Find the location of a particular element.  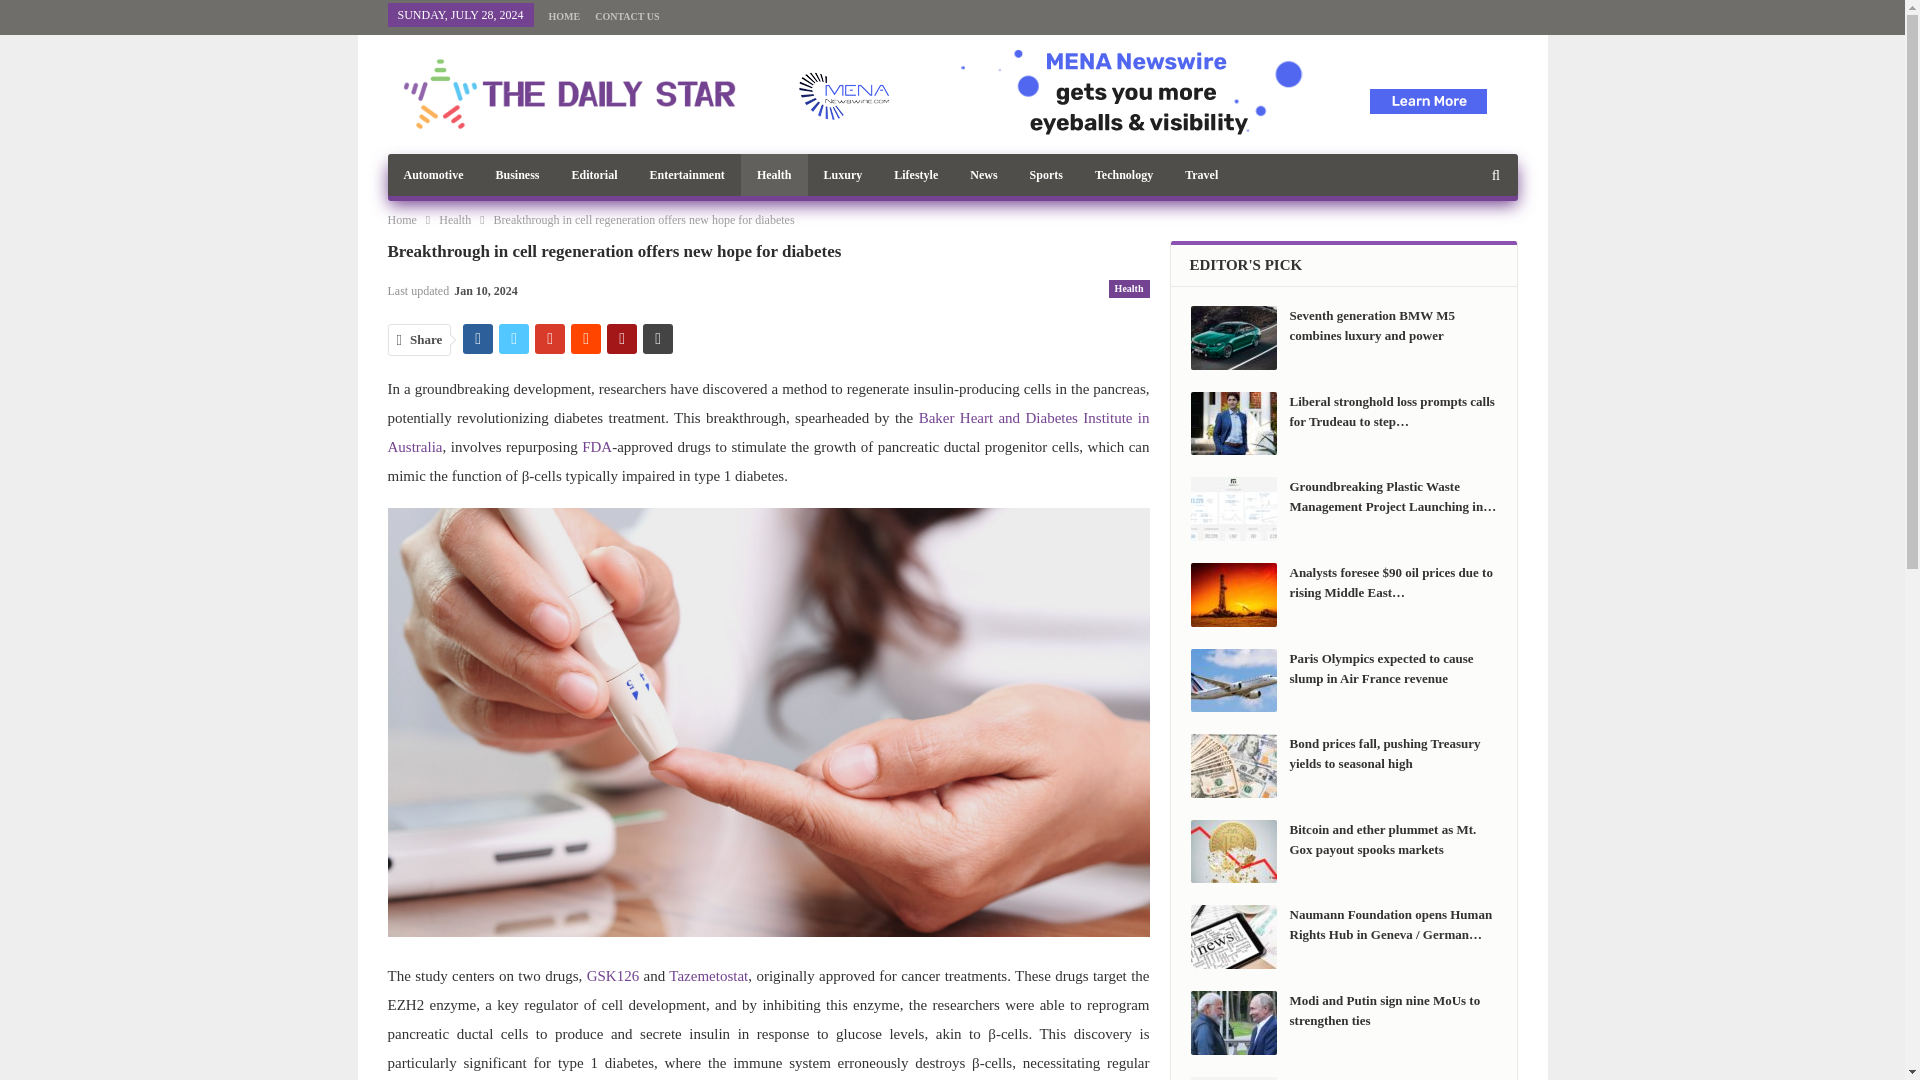

Editorial is located at coordinates (594, 174).